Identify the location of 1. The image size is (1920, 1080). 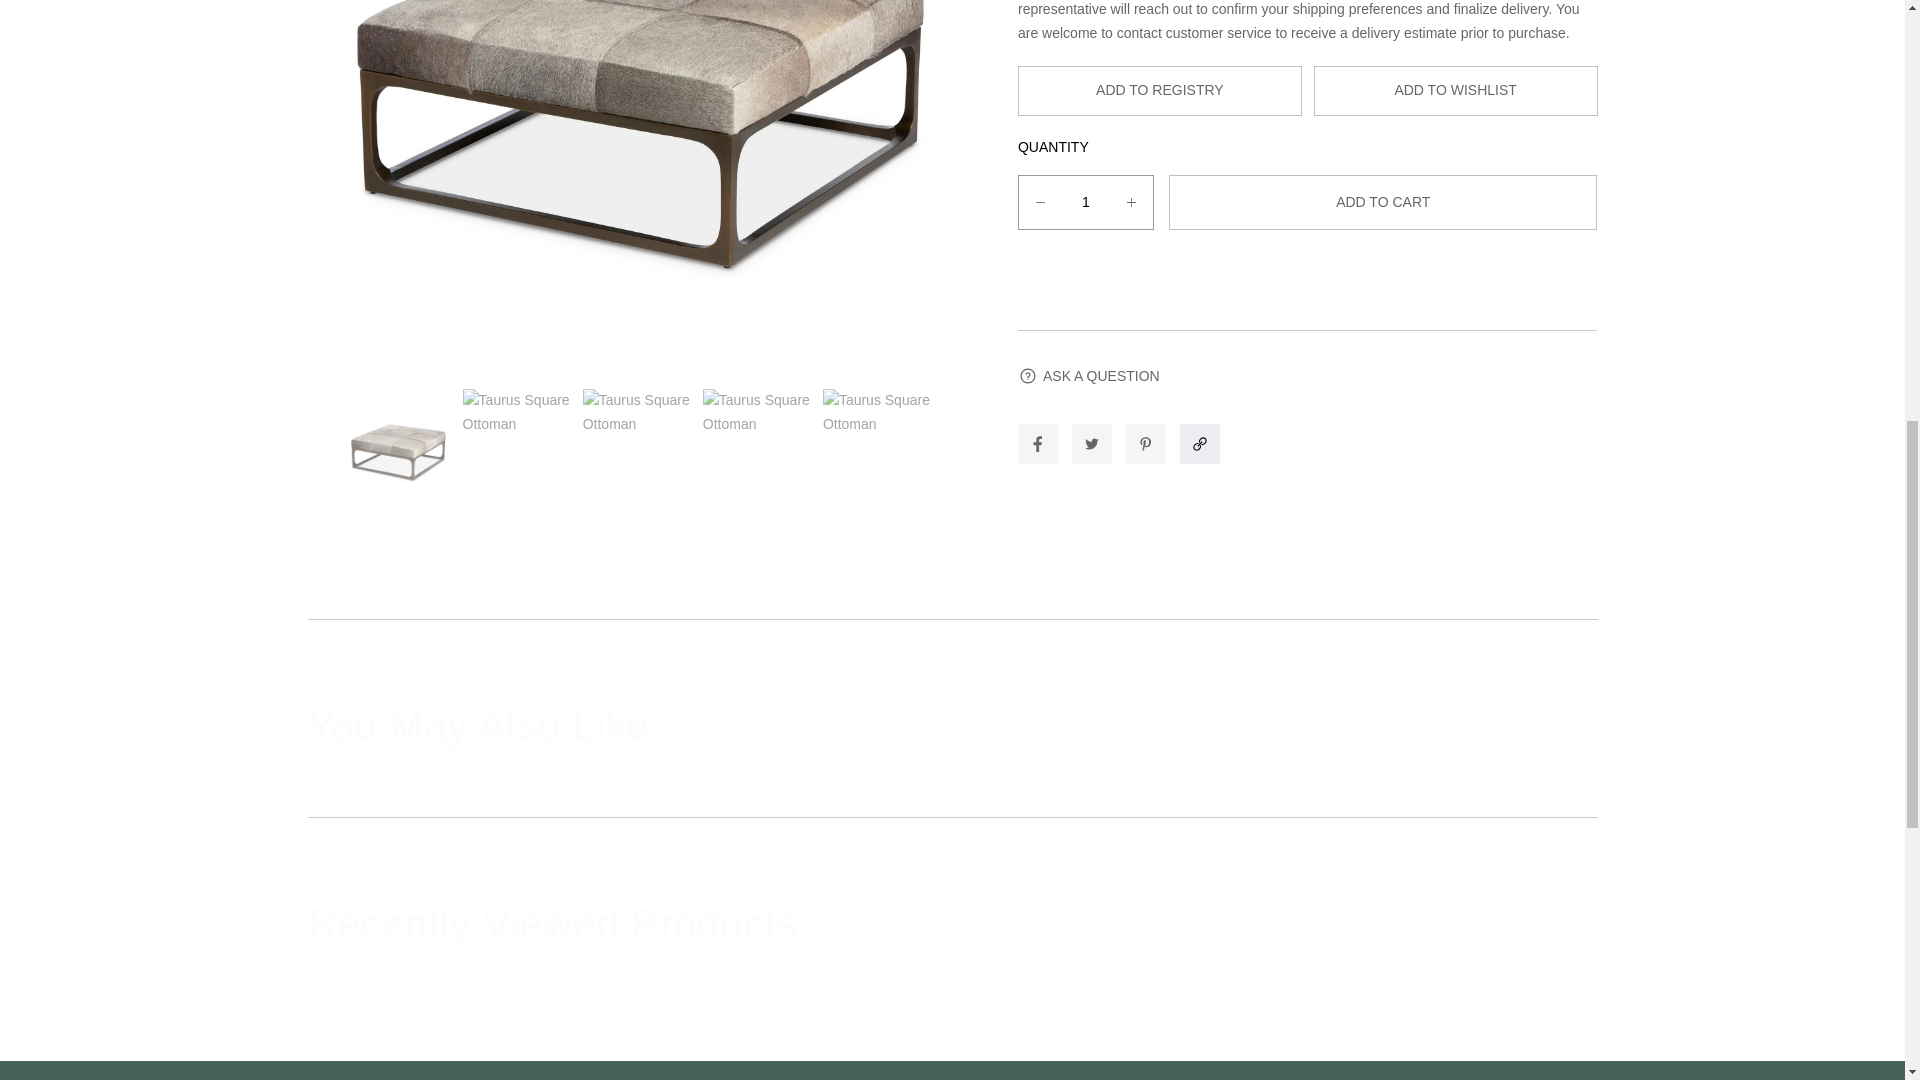
(1086, 202).